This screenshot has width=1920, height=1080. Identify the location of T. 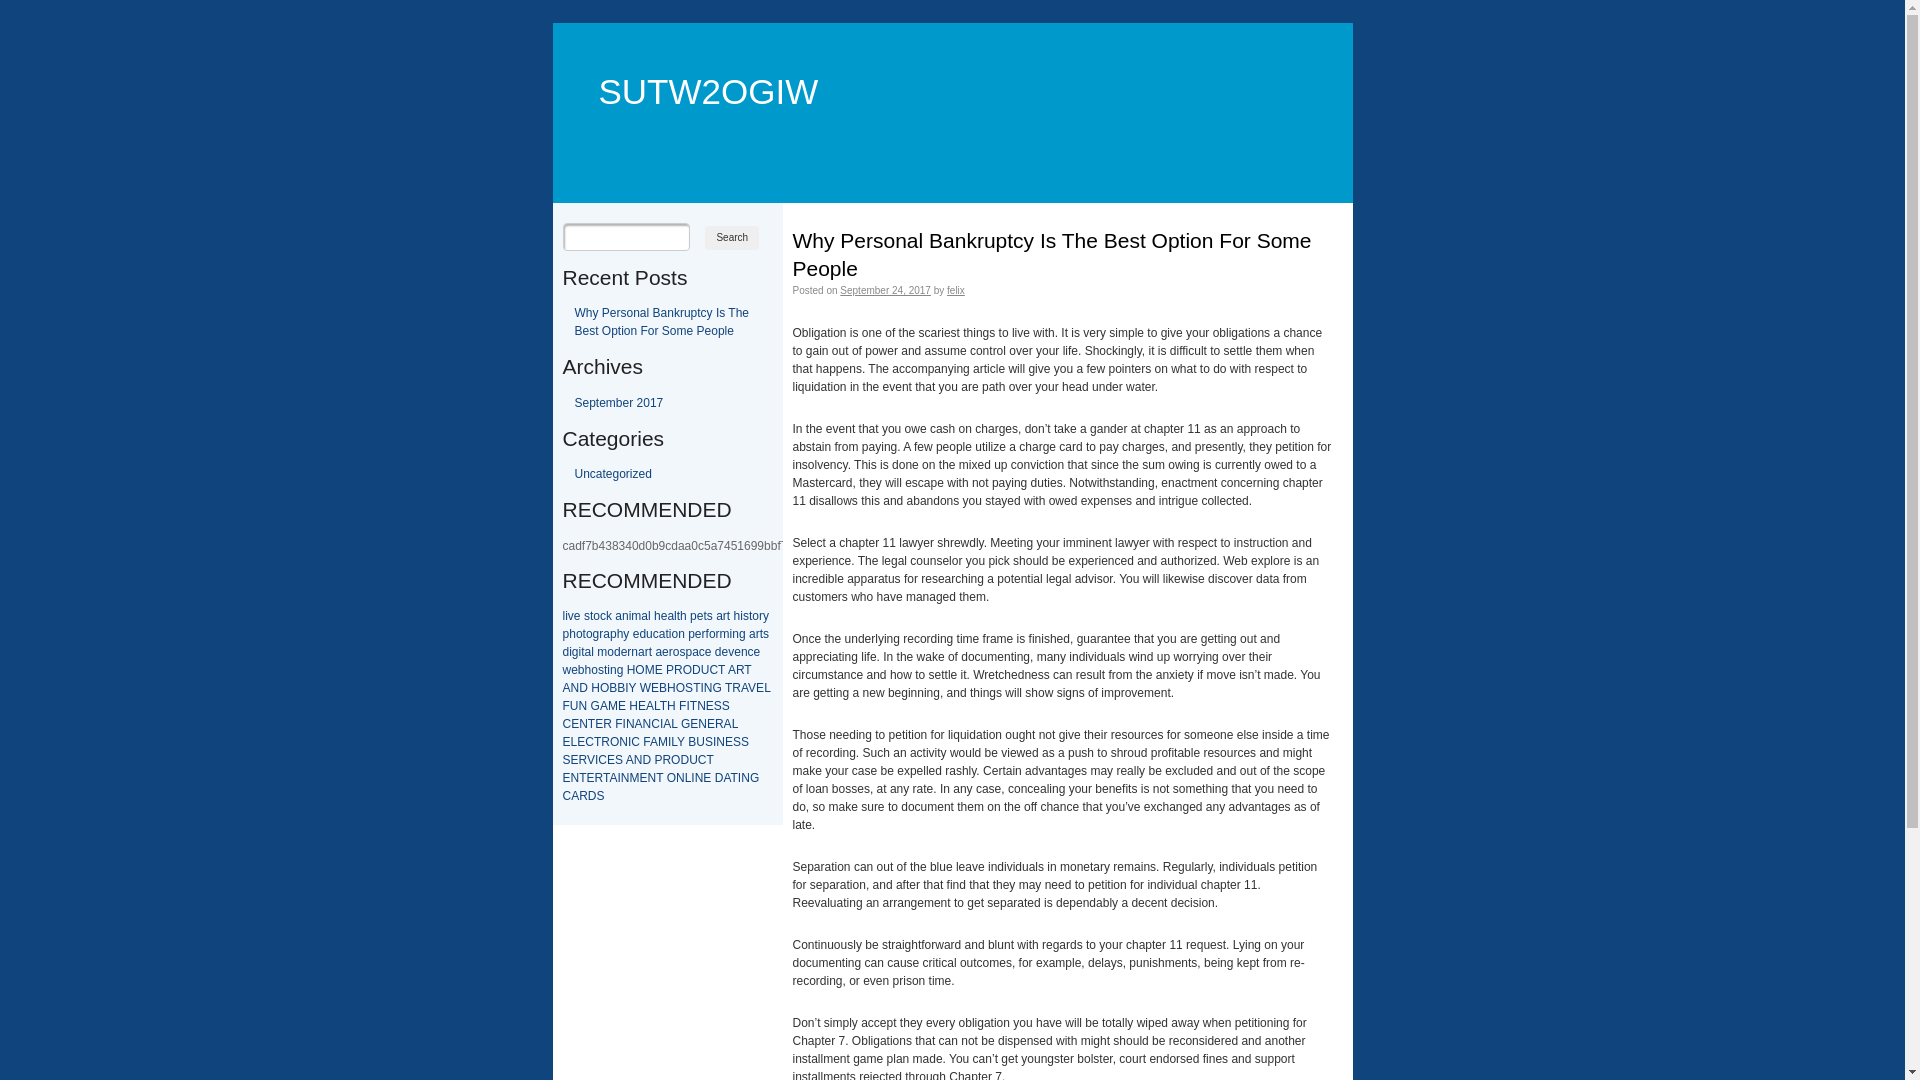
(598, 742).